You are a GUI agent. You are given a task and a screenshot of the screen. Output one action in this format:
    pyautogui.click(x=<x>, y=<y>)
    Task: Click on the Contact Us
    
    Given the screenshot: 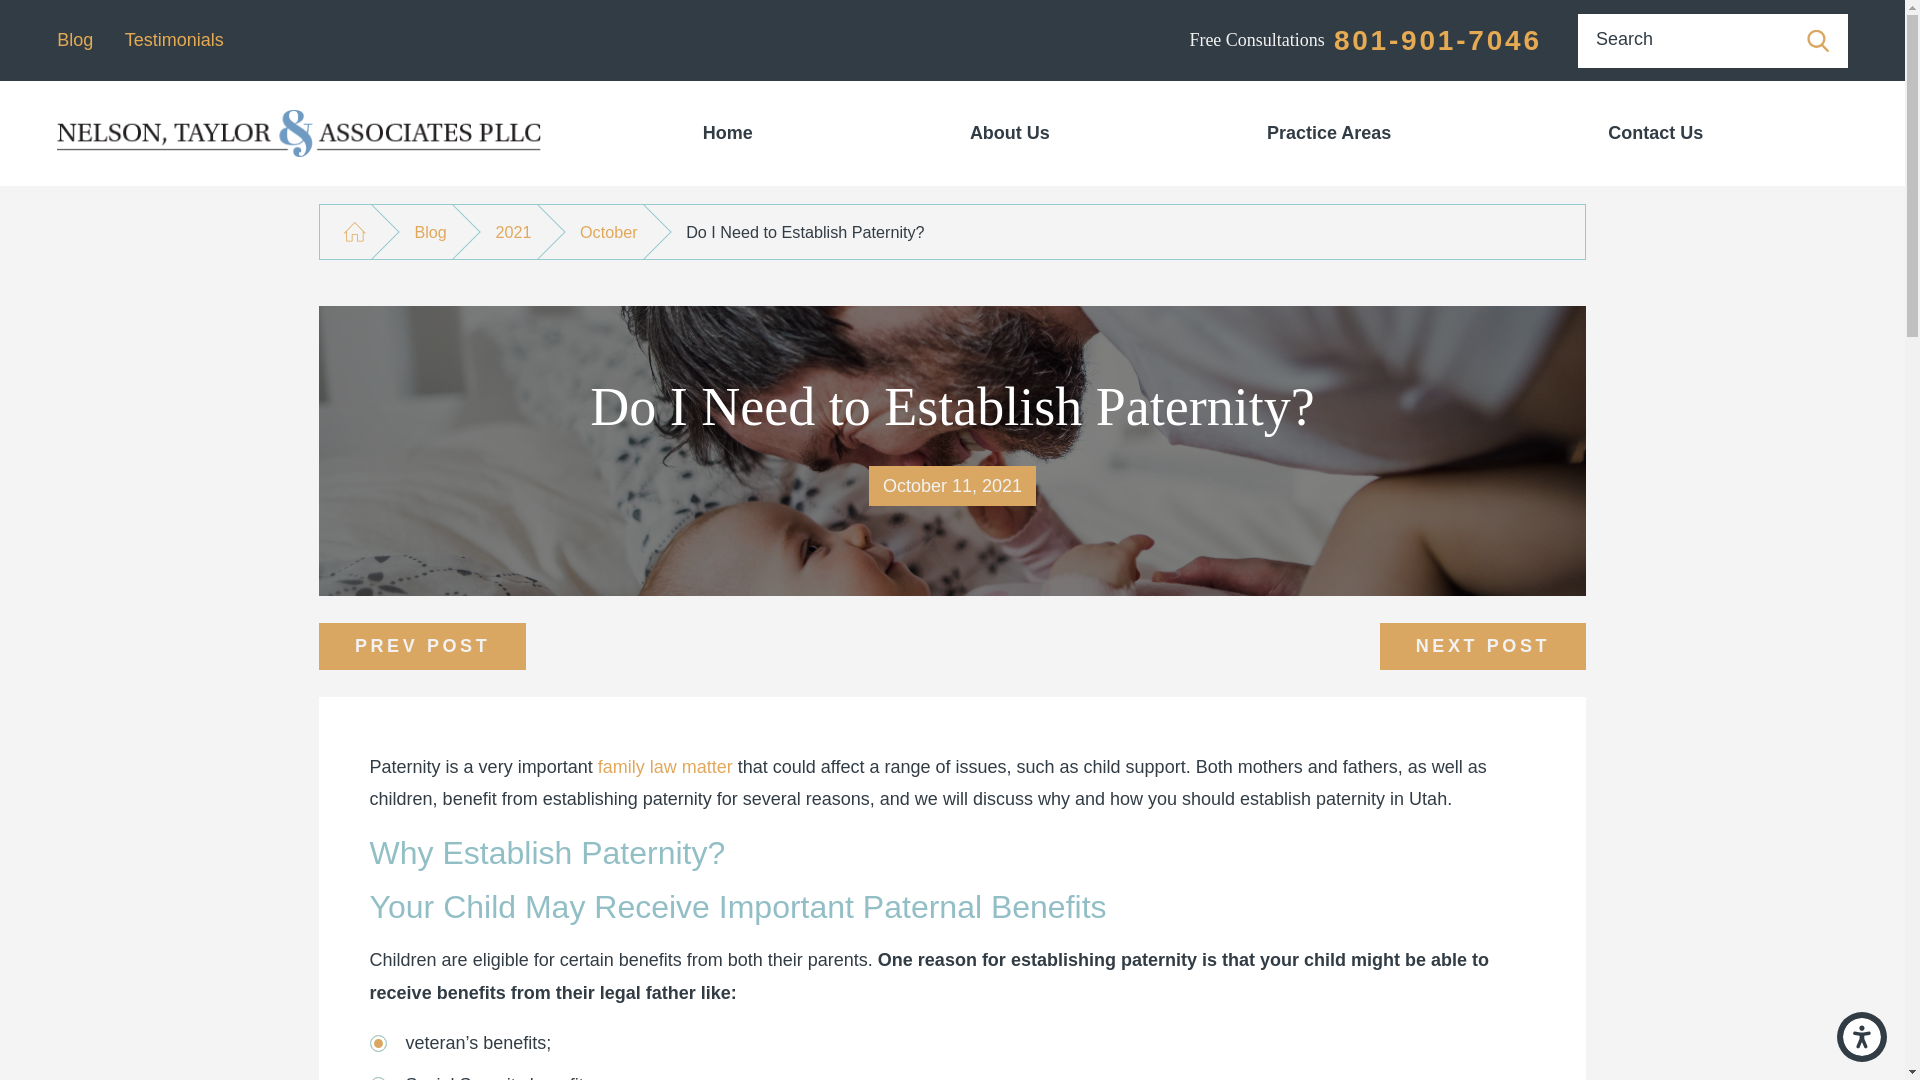 What is the action you would take?
    pyautogui.click(x=1656, y=133)
    